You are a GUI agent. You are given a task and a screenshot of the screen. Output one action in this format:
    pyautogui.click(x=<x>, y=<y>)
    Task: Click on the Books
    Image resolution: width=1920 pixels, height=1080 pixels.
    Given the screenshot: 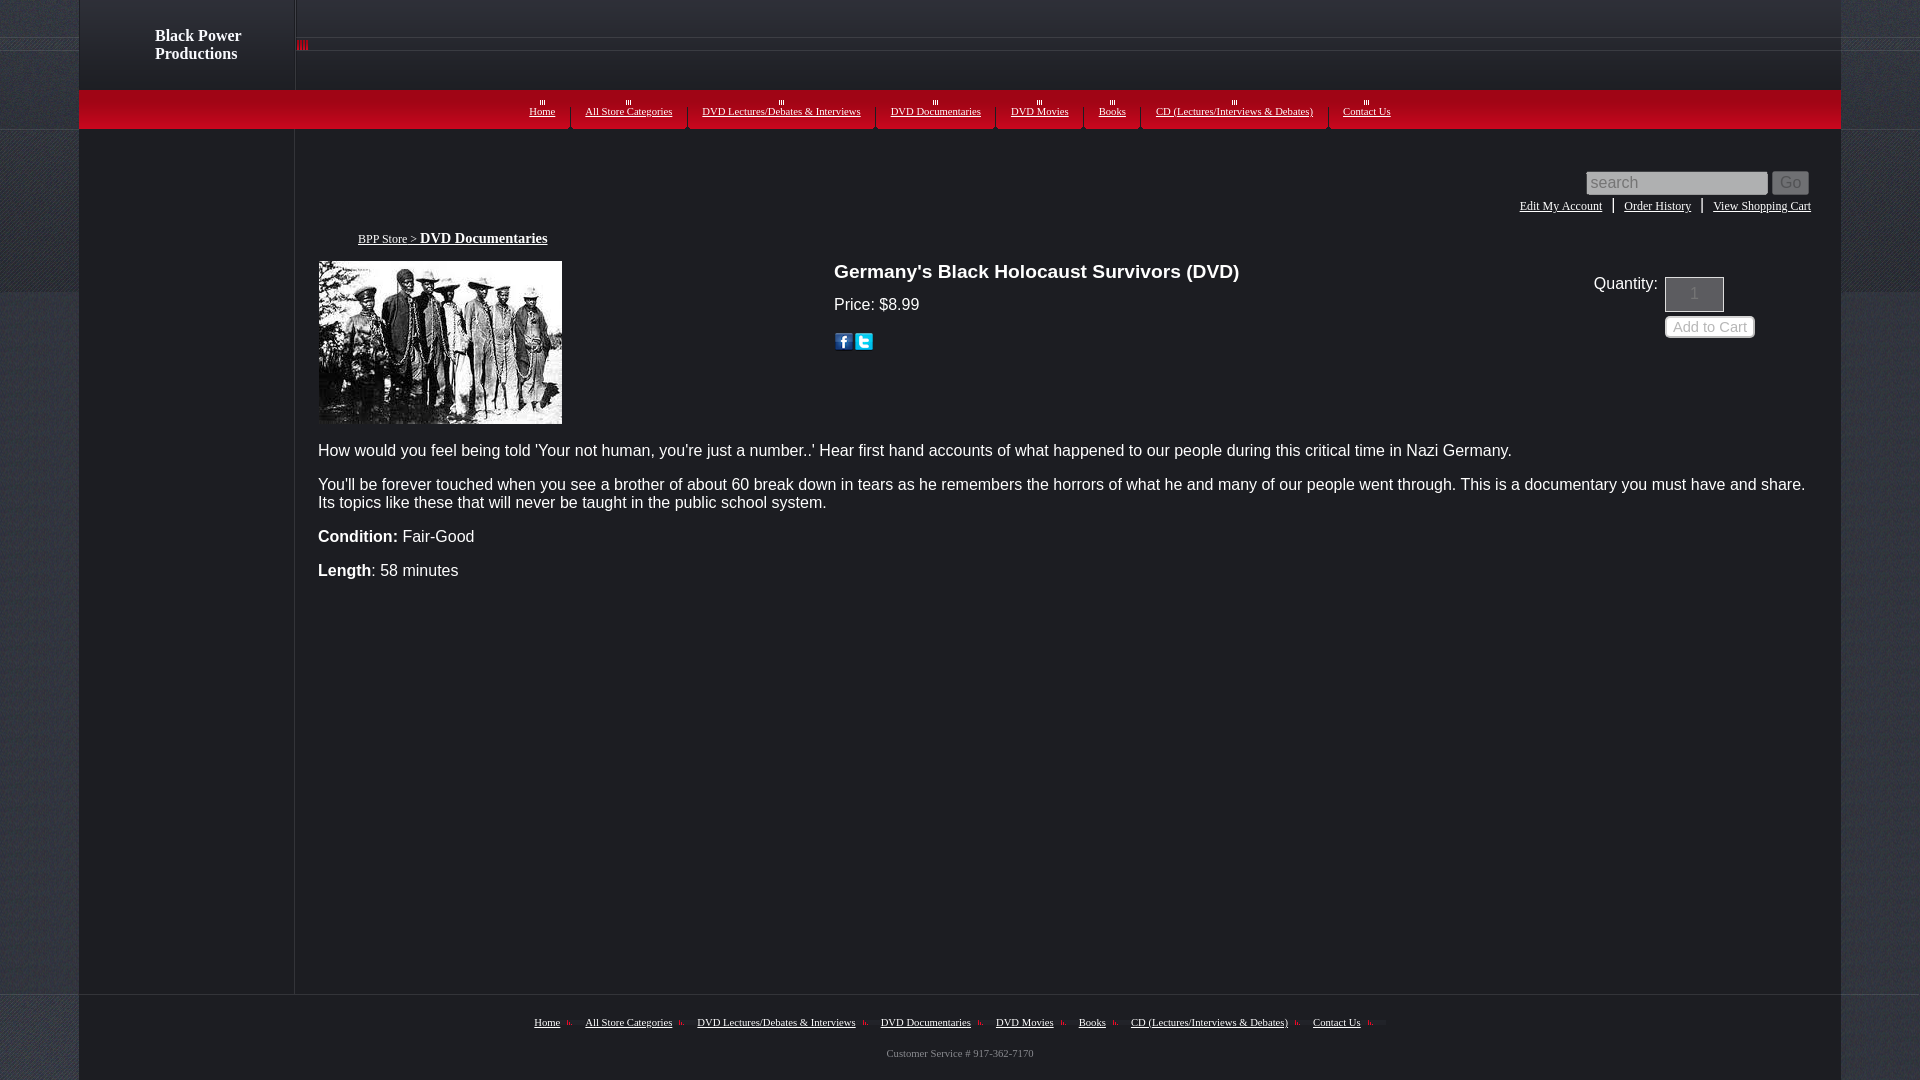 What is the action you would take?
    pyautogui.click(x=1112, y=110)
    